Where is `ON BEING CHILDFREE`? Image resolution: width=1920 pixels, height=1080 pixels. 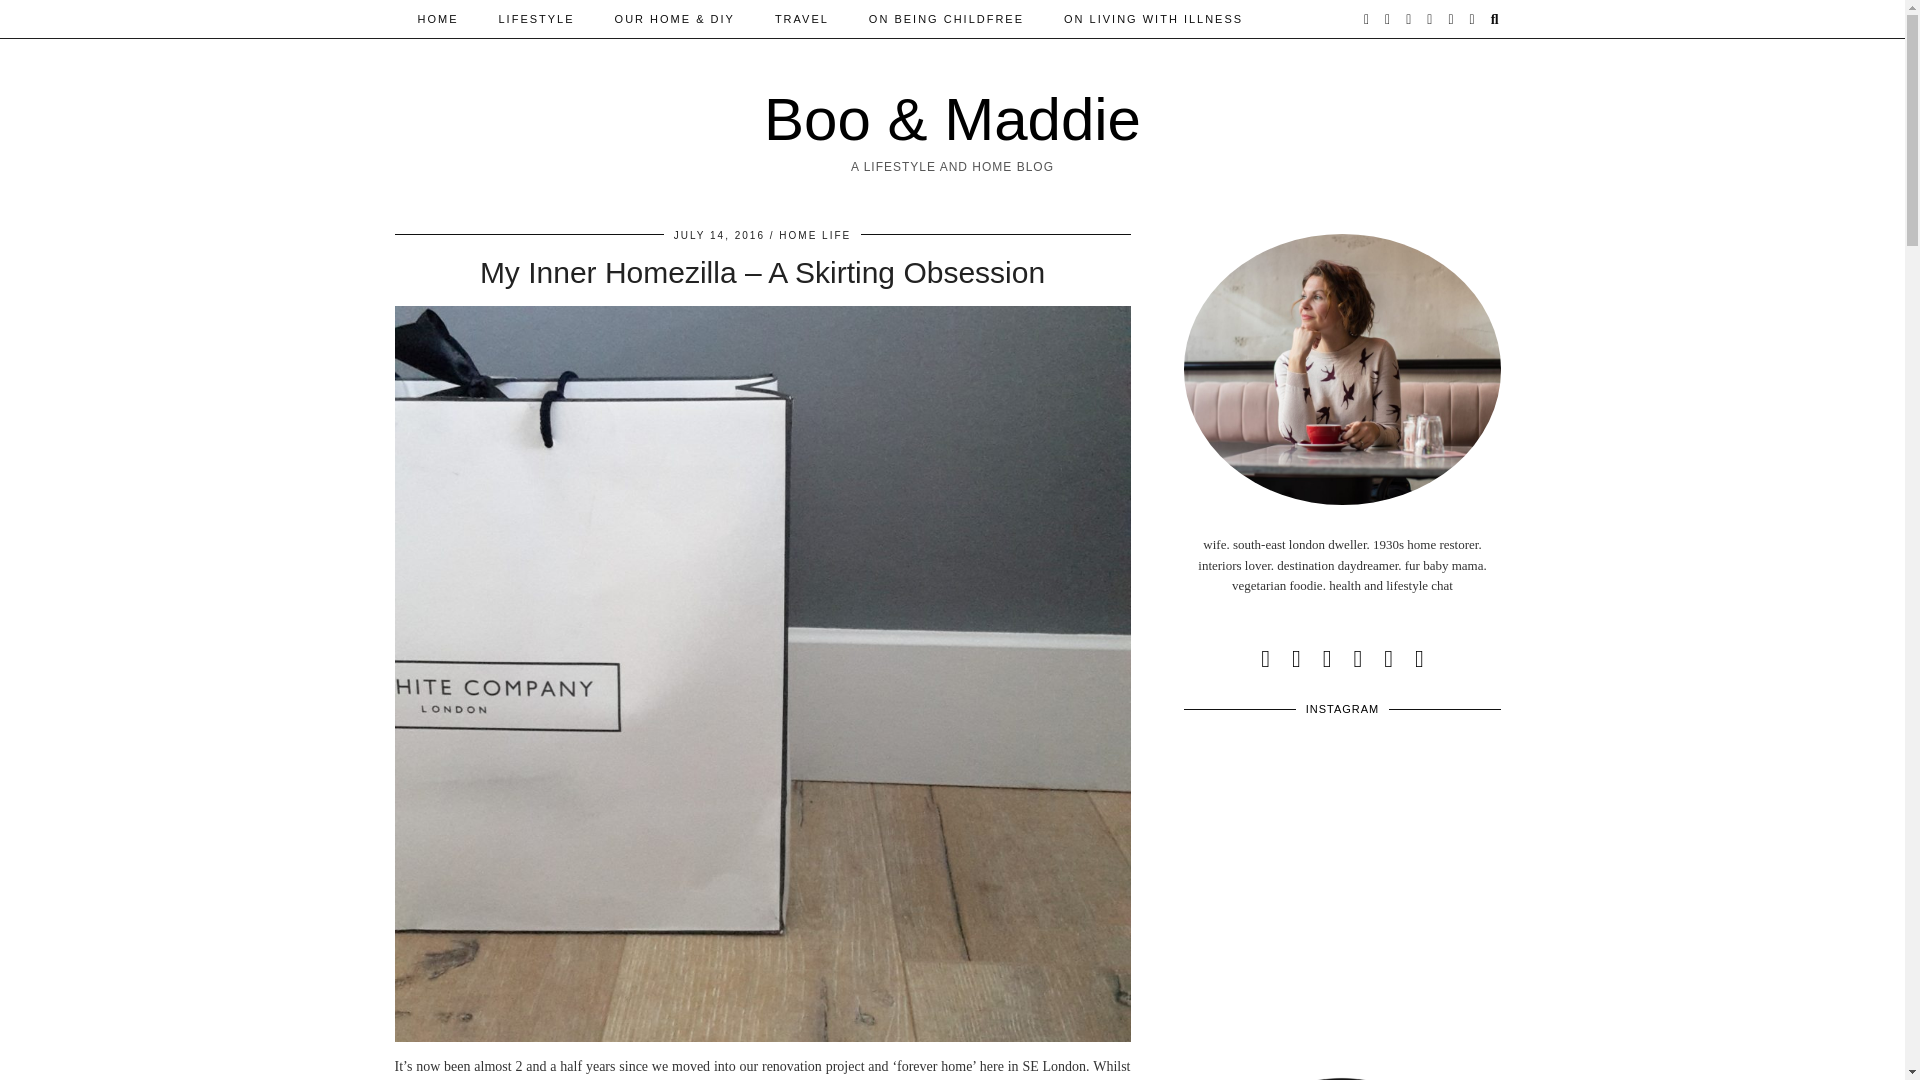
ON BEING CHILDFREE is located at coordinates (946, 18).